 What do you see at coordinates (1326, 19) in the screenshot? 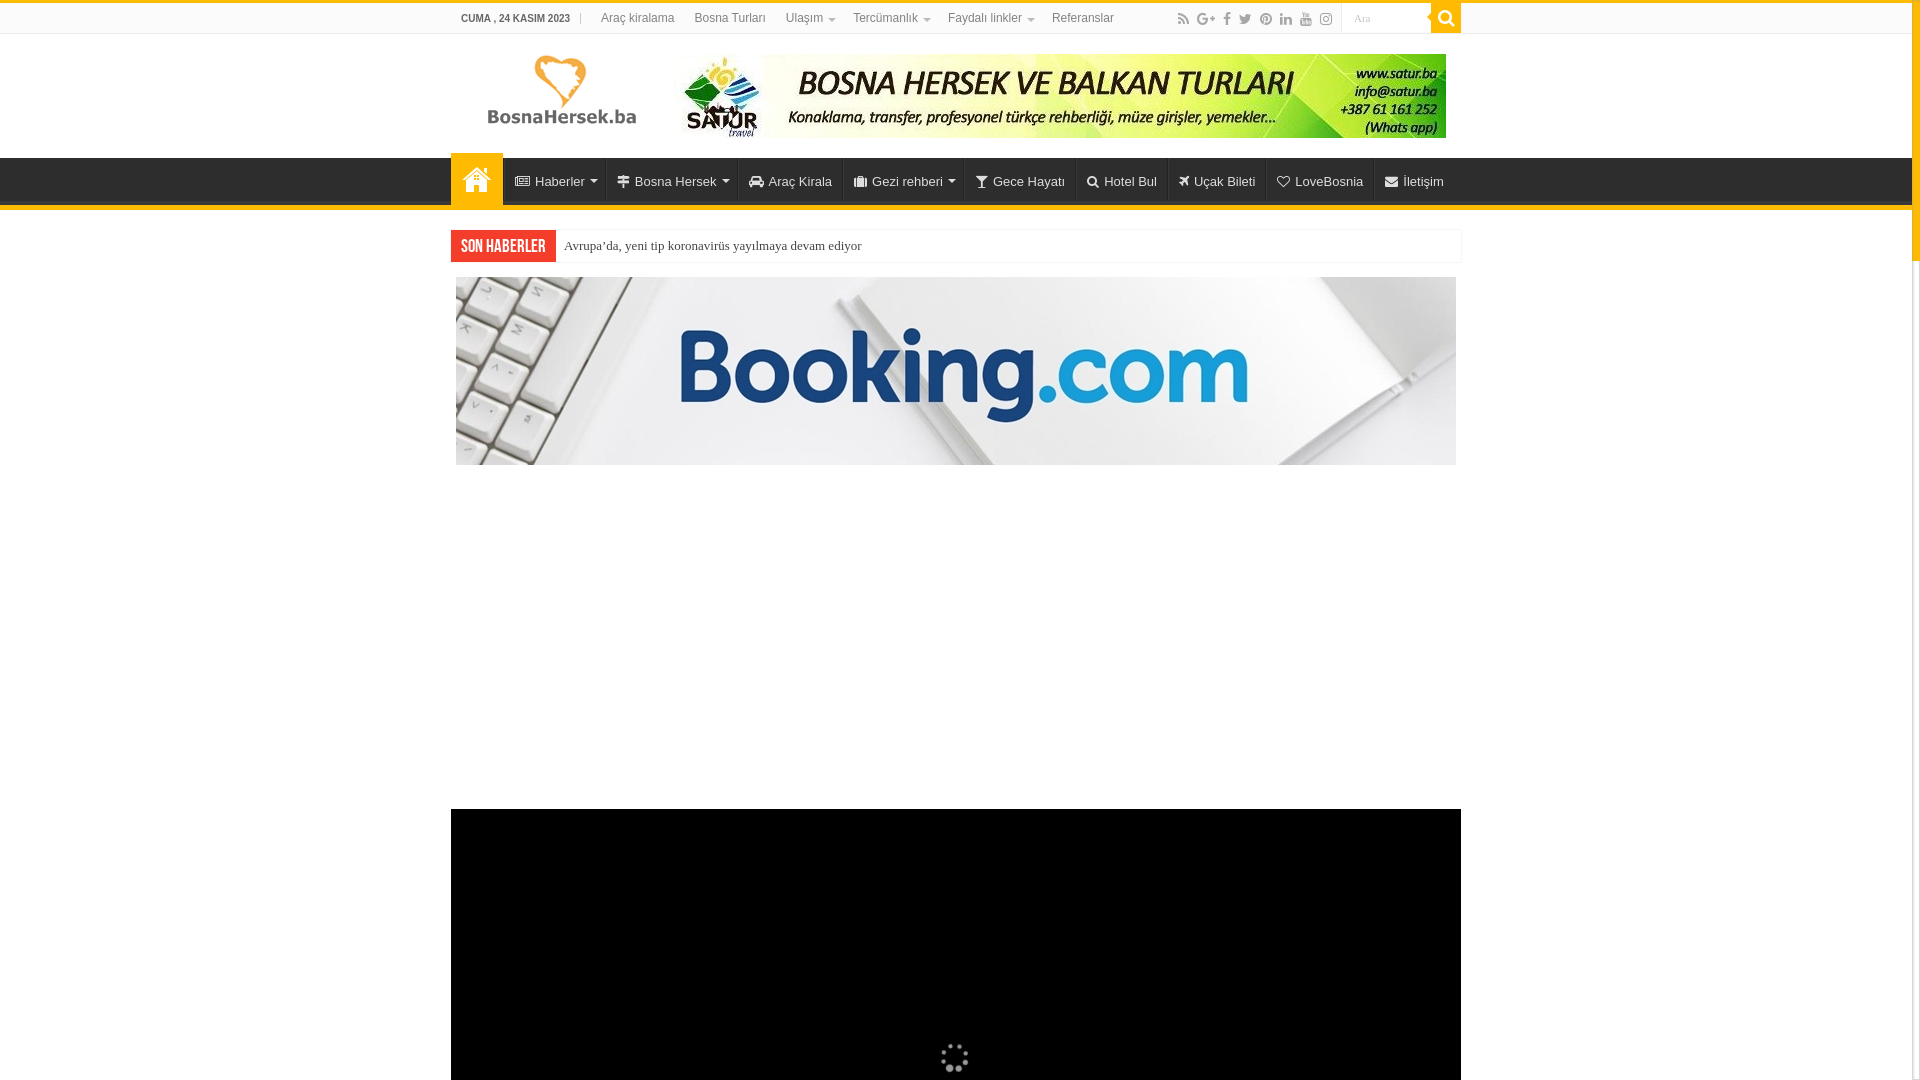
I see `instagram` at bounding box center [1326, 19].